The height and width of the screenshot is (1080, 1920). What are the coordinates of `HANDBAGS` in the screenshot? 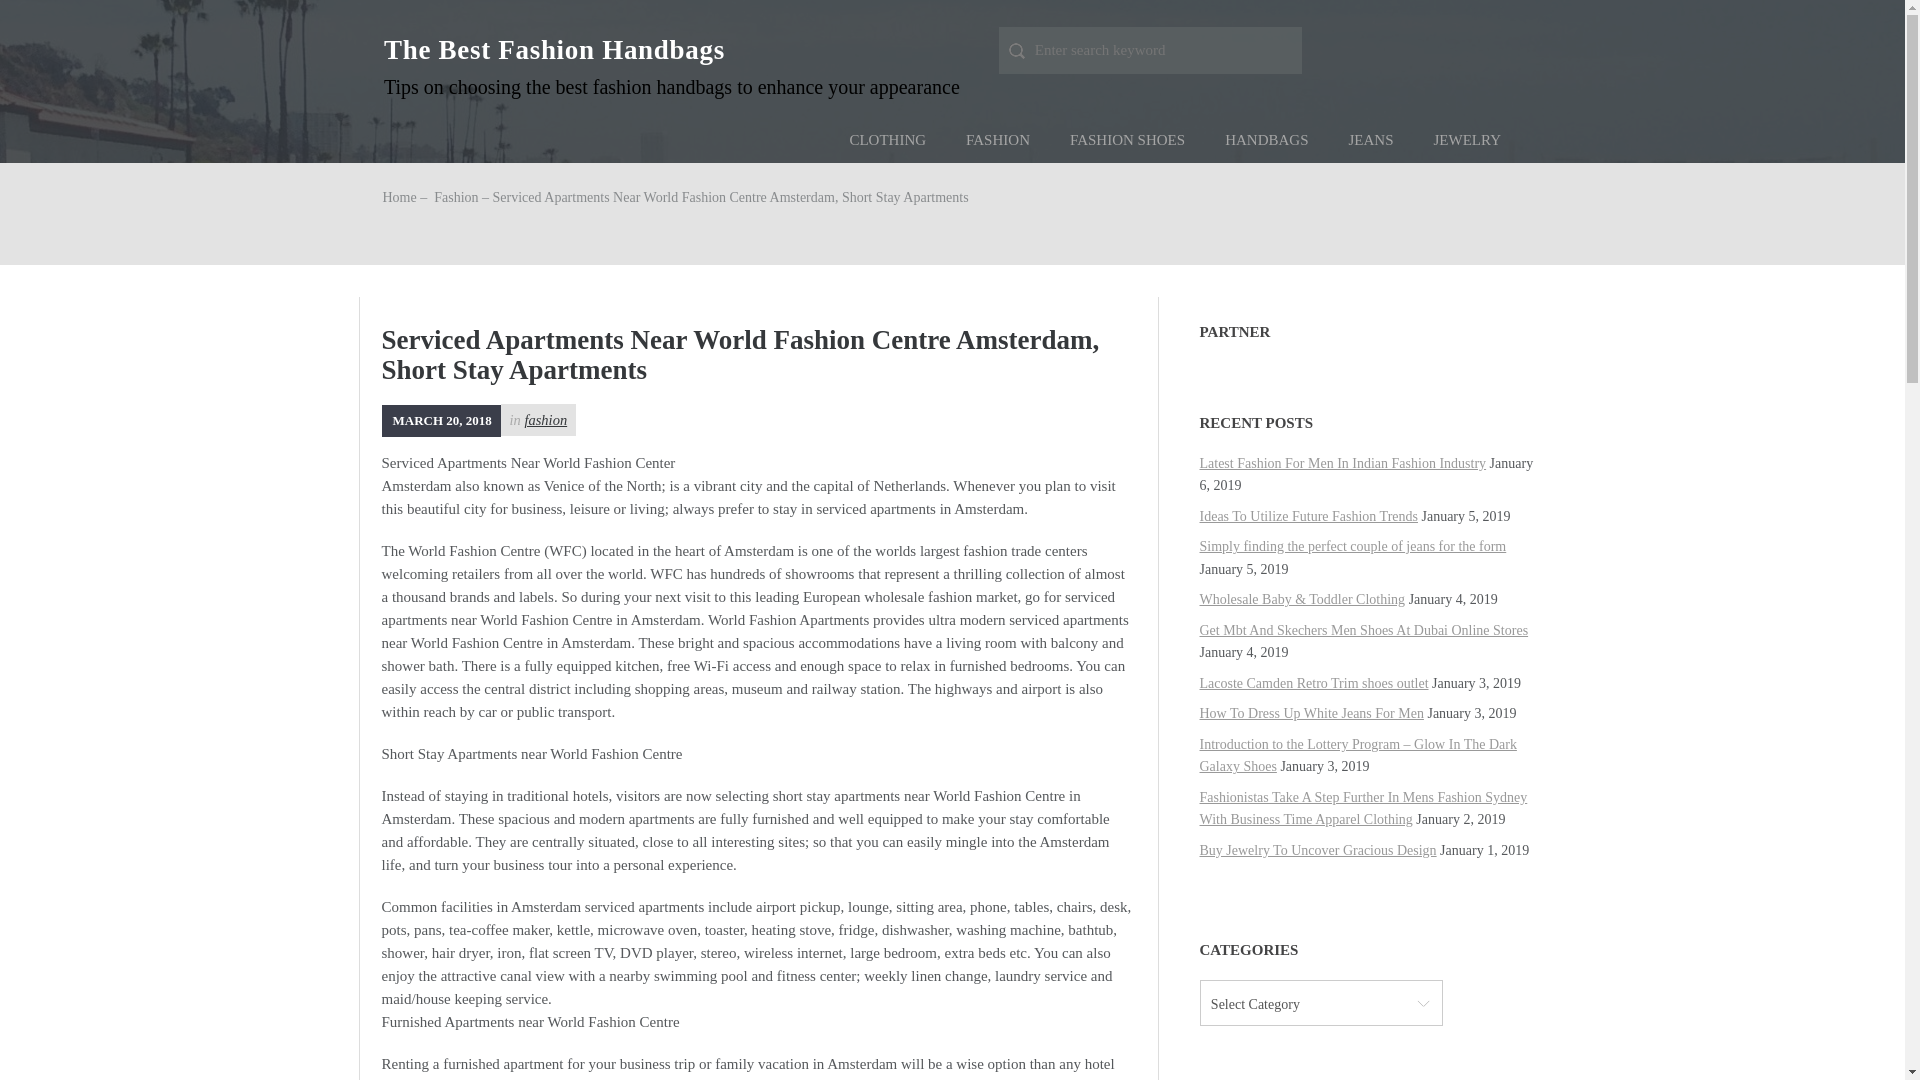 It's located at (1266, 140).